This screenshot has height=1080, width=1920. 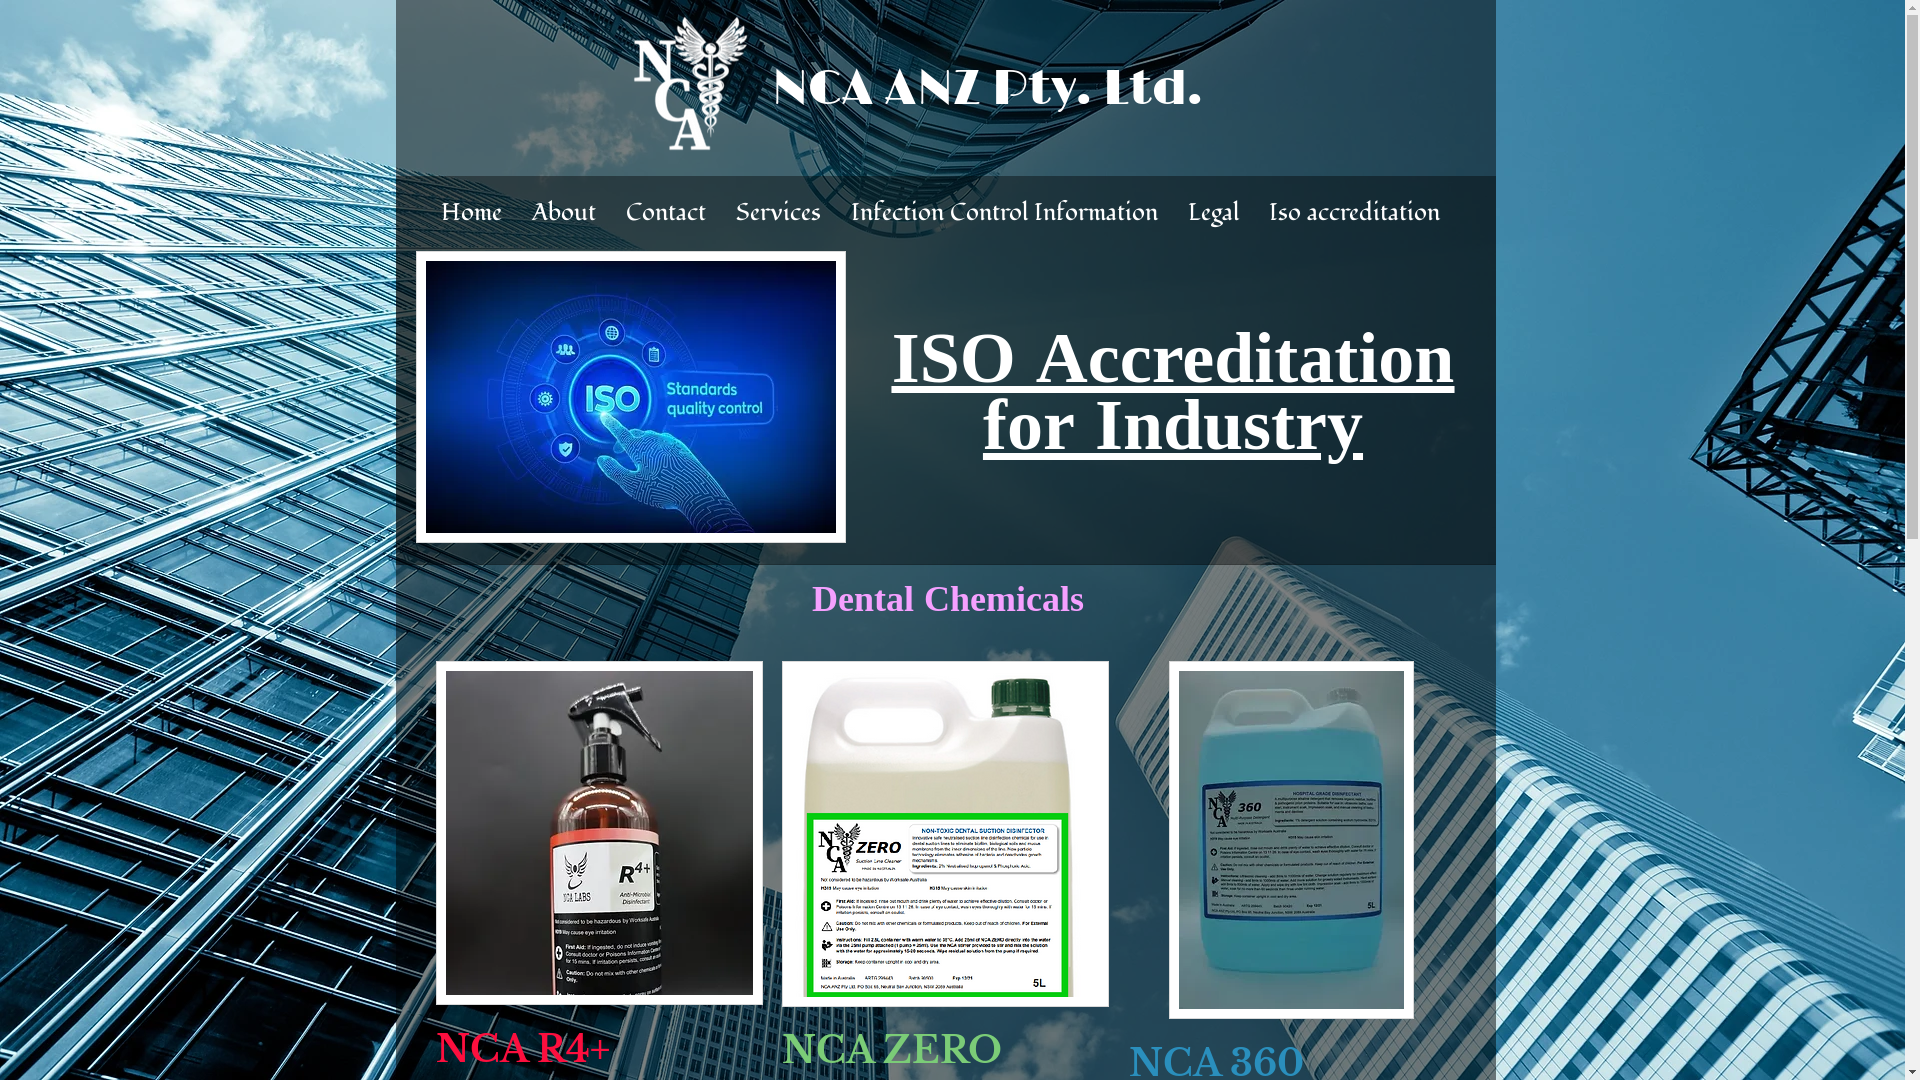 I want to click on About, so click(x=564, y=213).